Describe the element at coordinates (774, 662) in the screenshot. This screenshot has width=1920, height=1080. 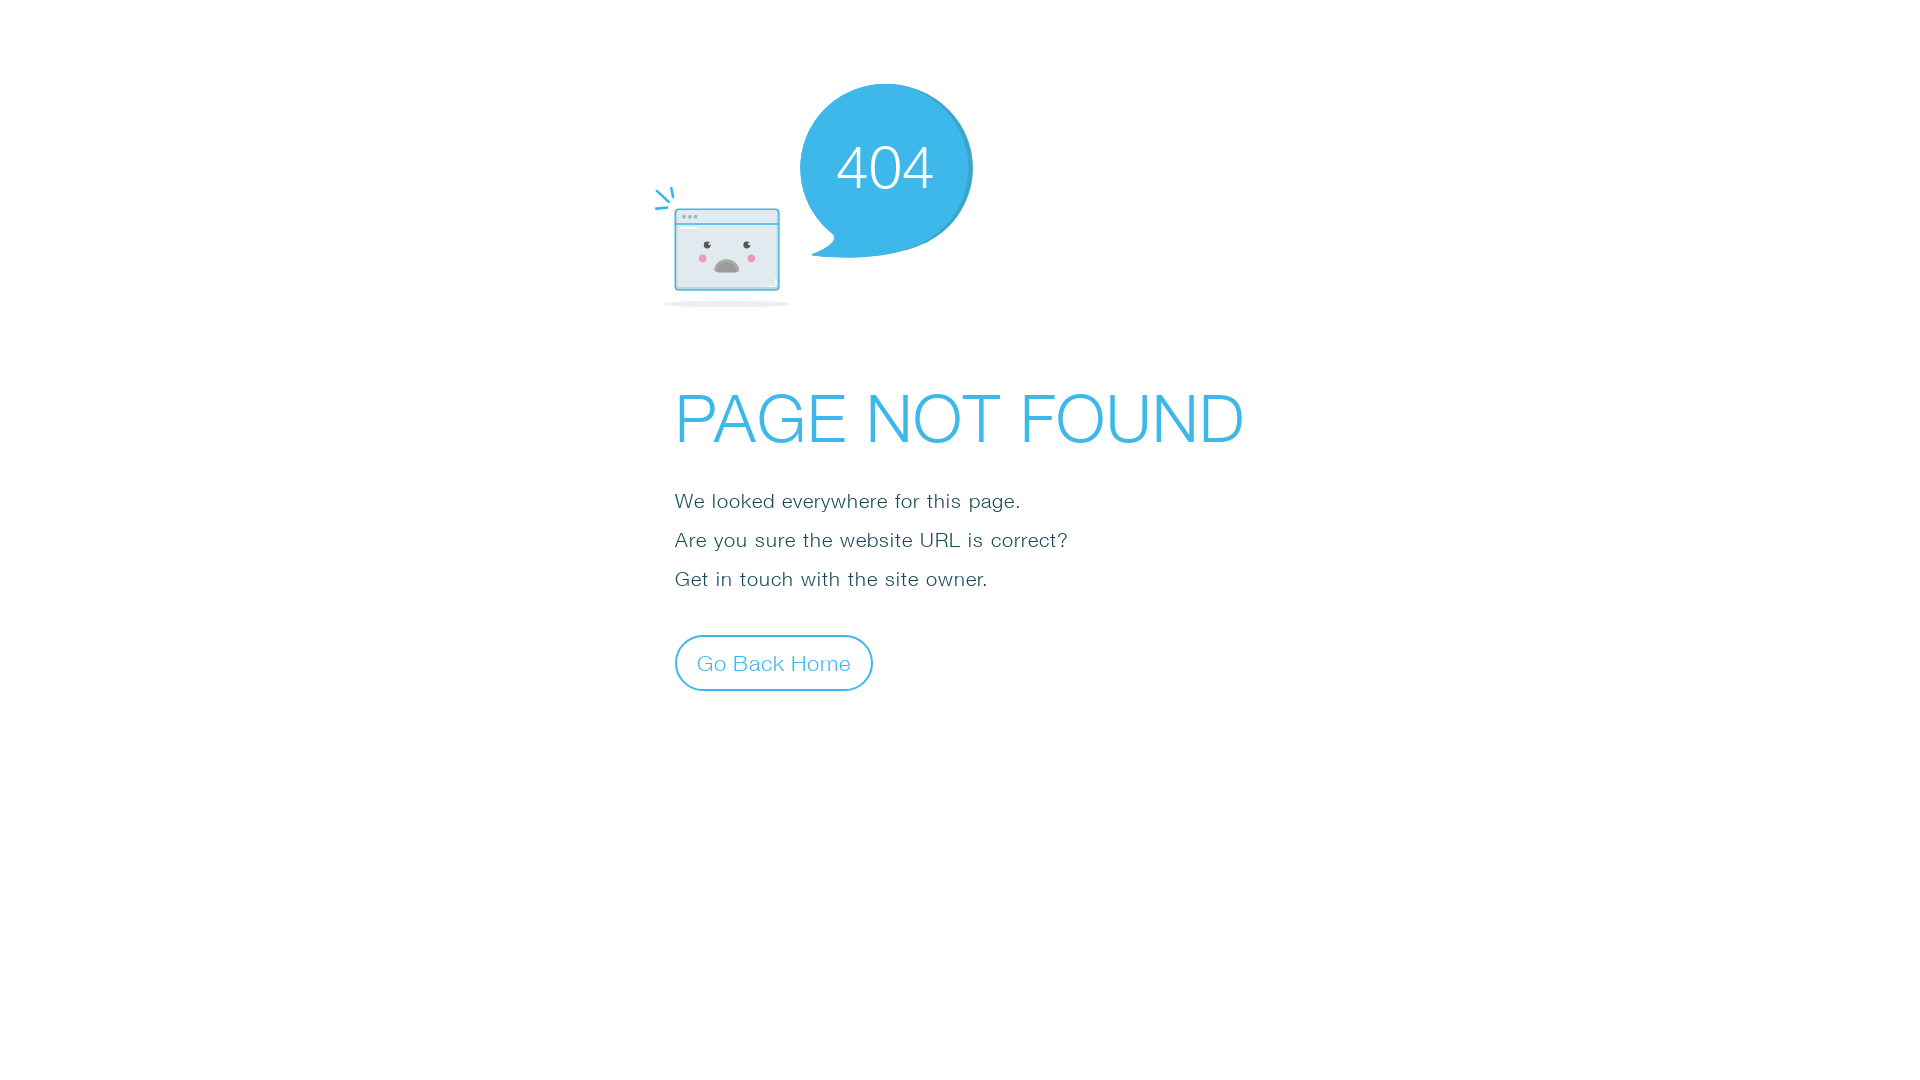
I see `Go Back Home` at that location.